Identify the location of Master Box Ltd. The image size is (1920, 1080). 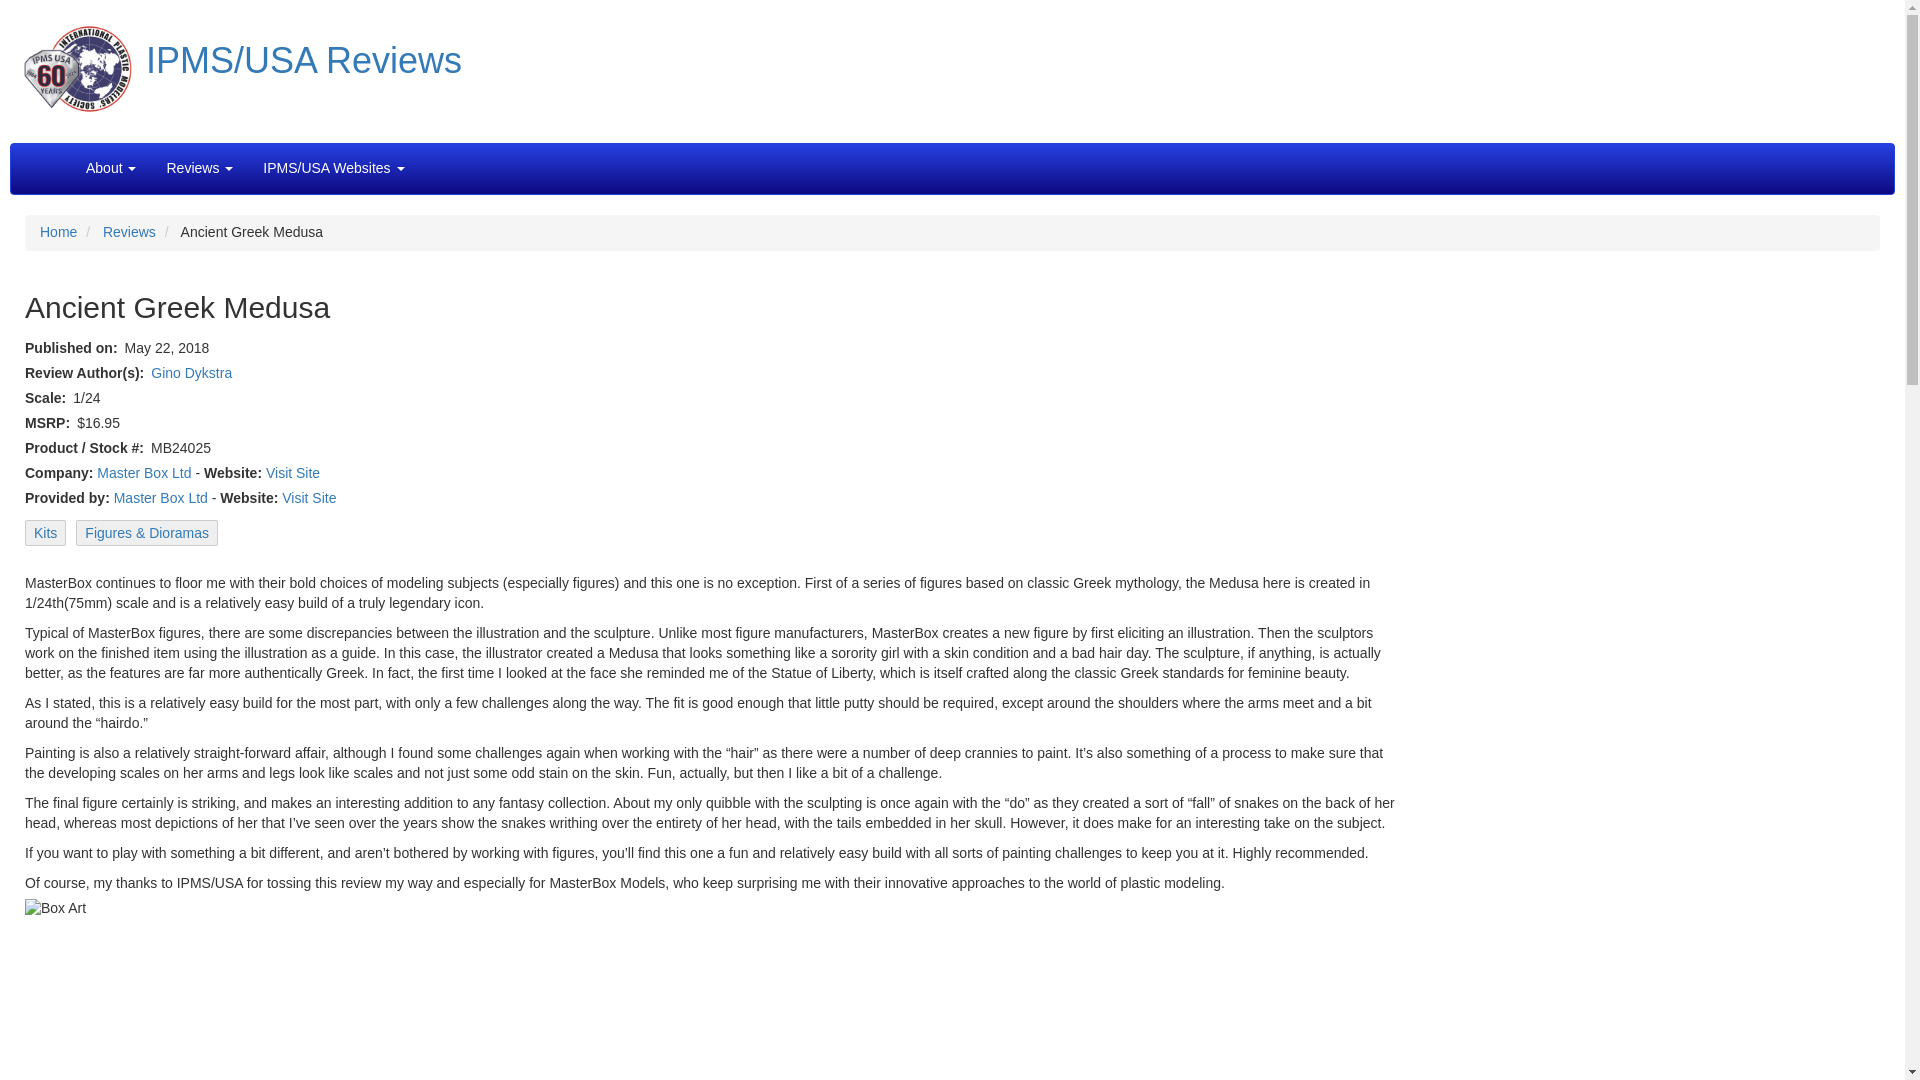
(144, 472).